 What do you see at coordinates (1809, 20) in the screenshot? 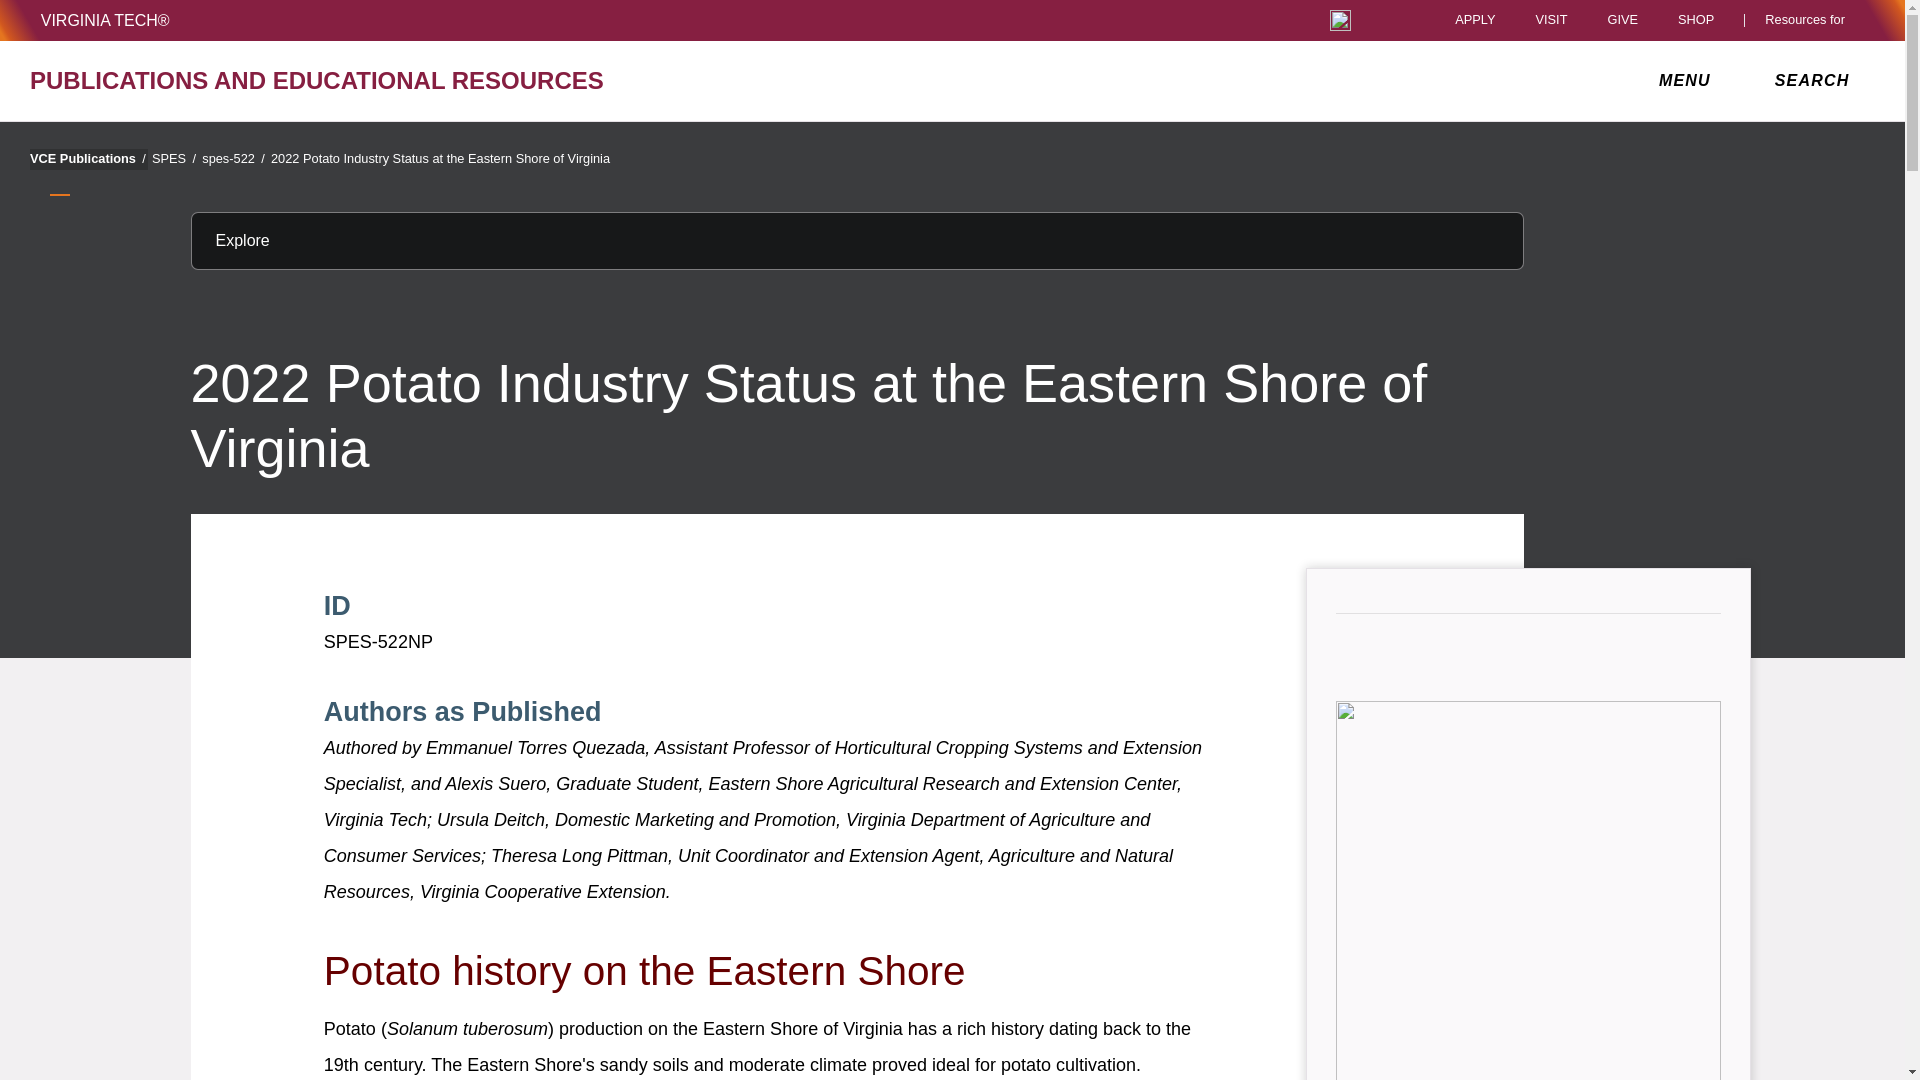
I see `Resources for` at bounding box center [1809, 20].